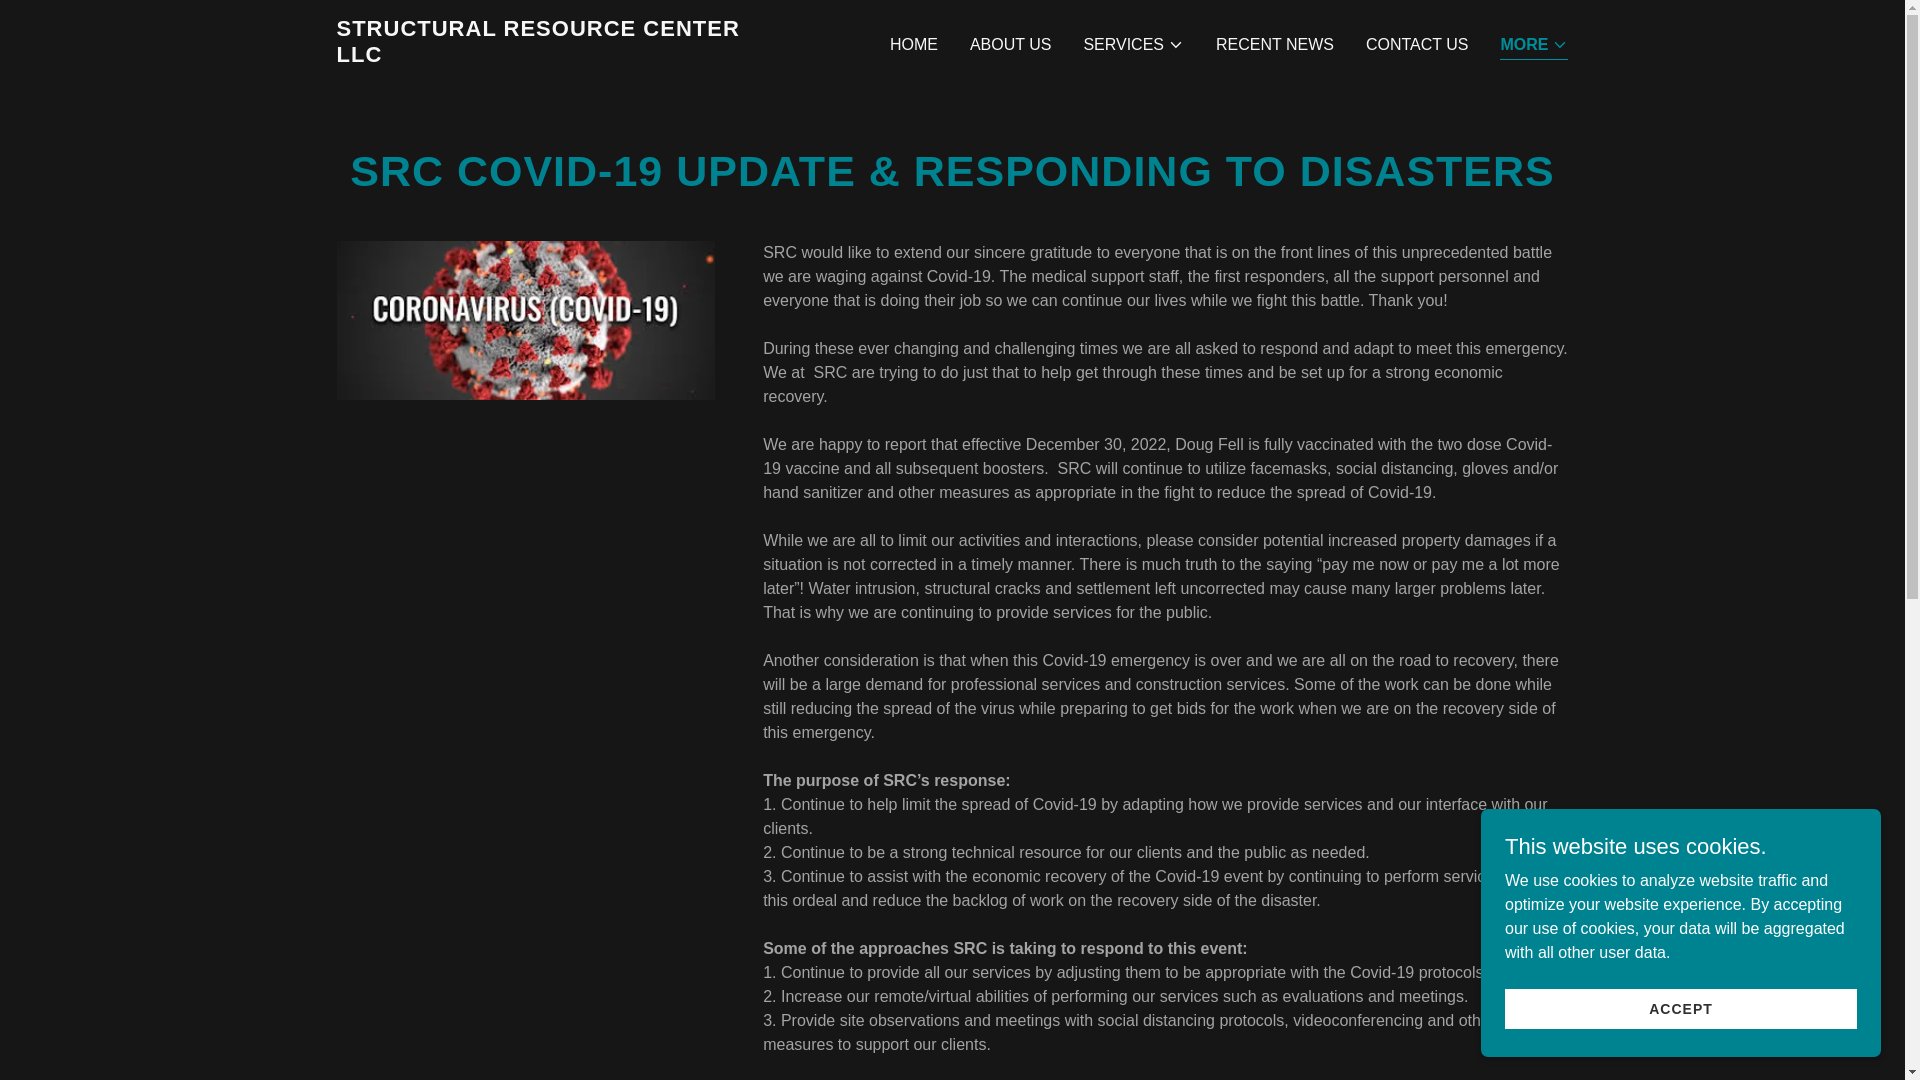  What do you see at coordinates (1133, 45) in the screenshot?
I see `SERVICES` at bounding box center [1133, 45].